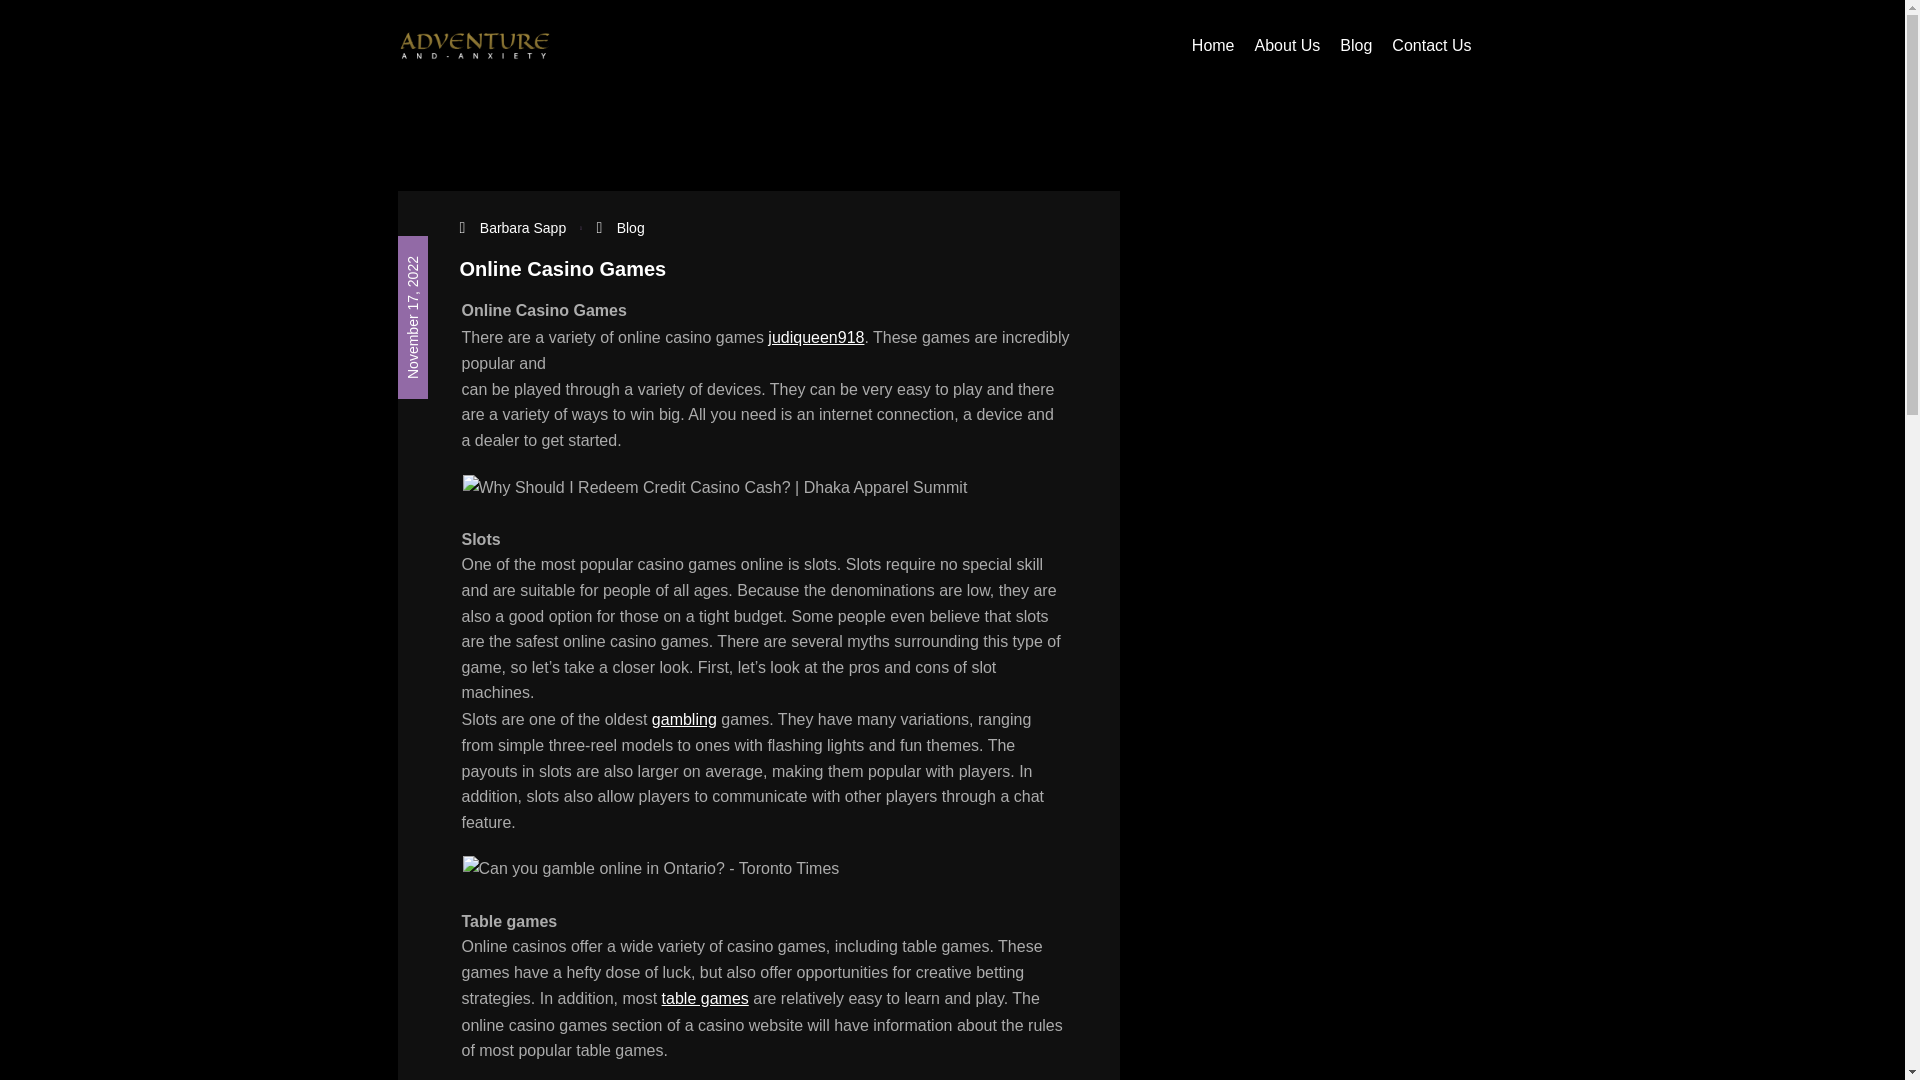 This screenshot has height=1080, width=1920. I want to click on Blog, so click(630, 228).